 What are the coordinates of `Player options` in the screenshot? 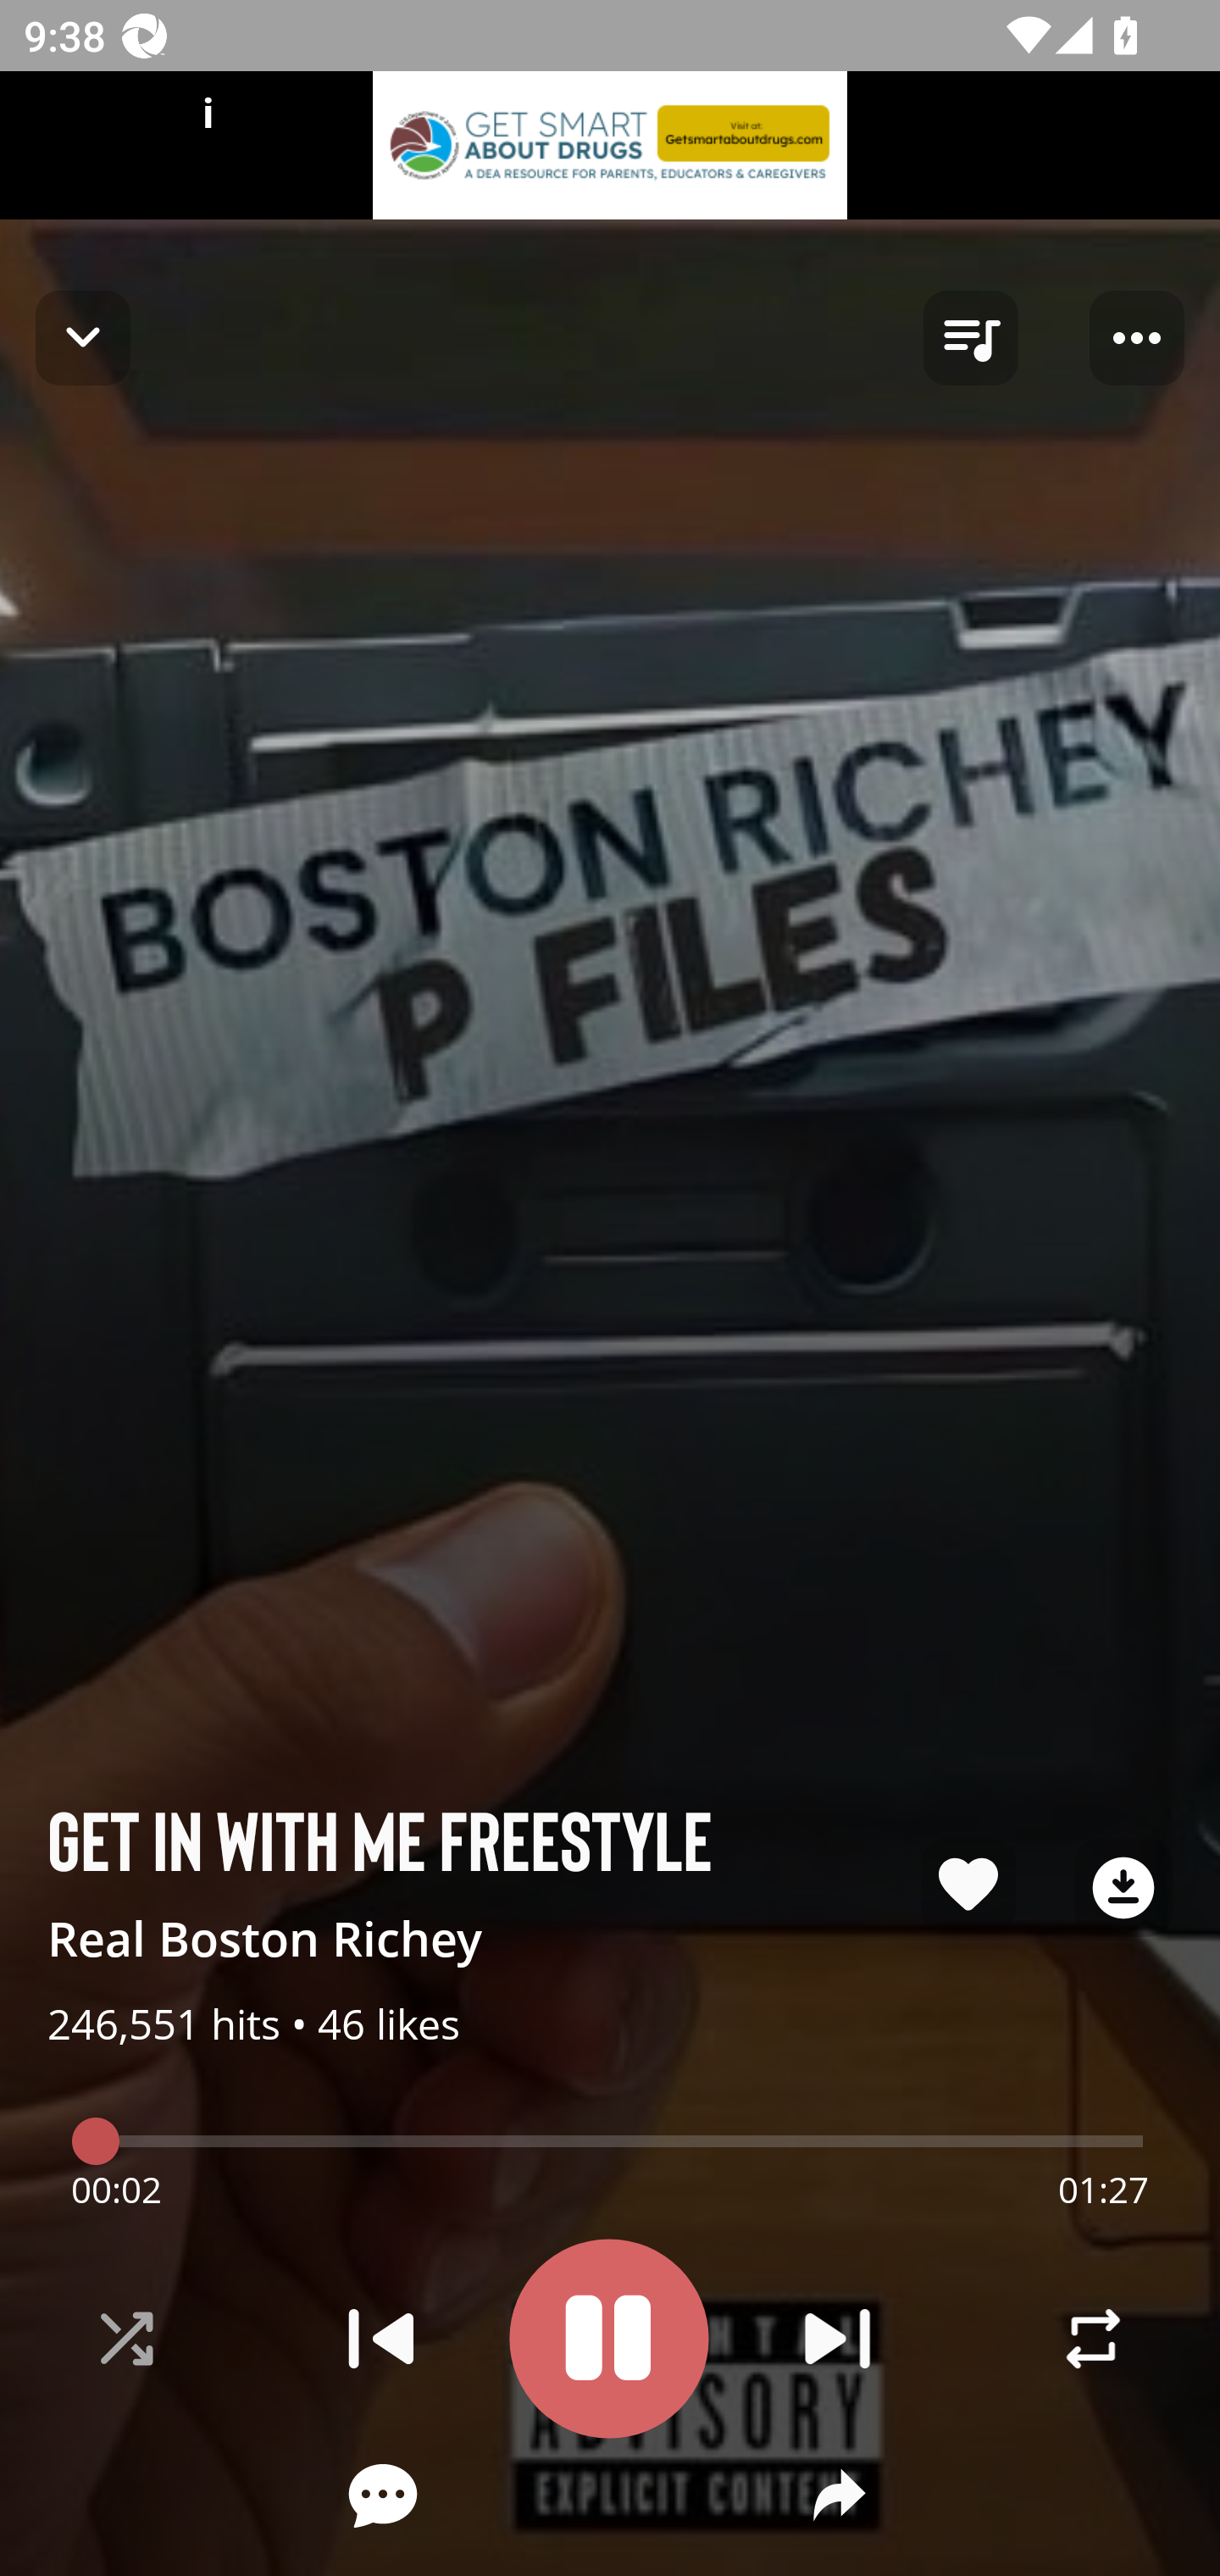 It's located at (1137, 339).